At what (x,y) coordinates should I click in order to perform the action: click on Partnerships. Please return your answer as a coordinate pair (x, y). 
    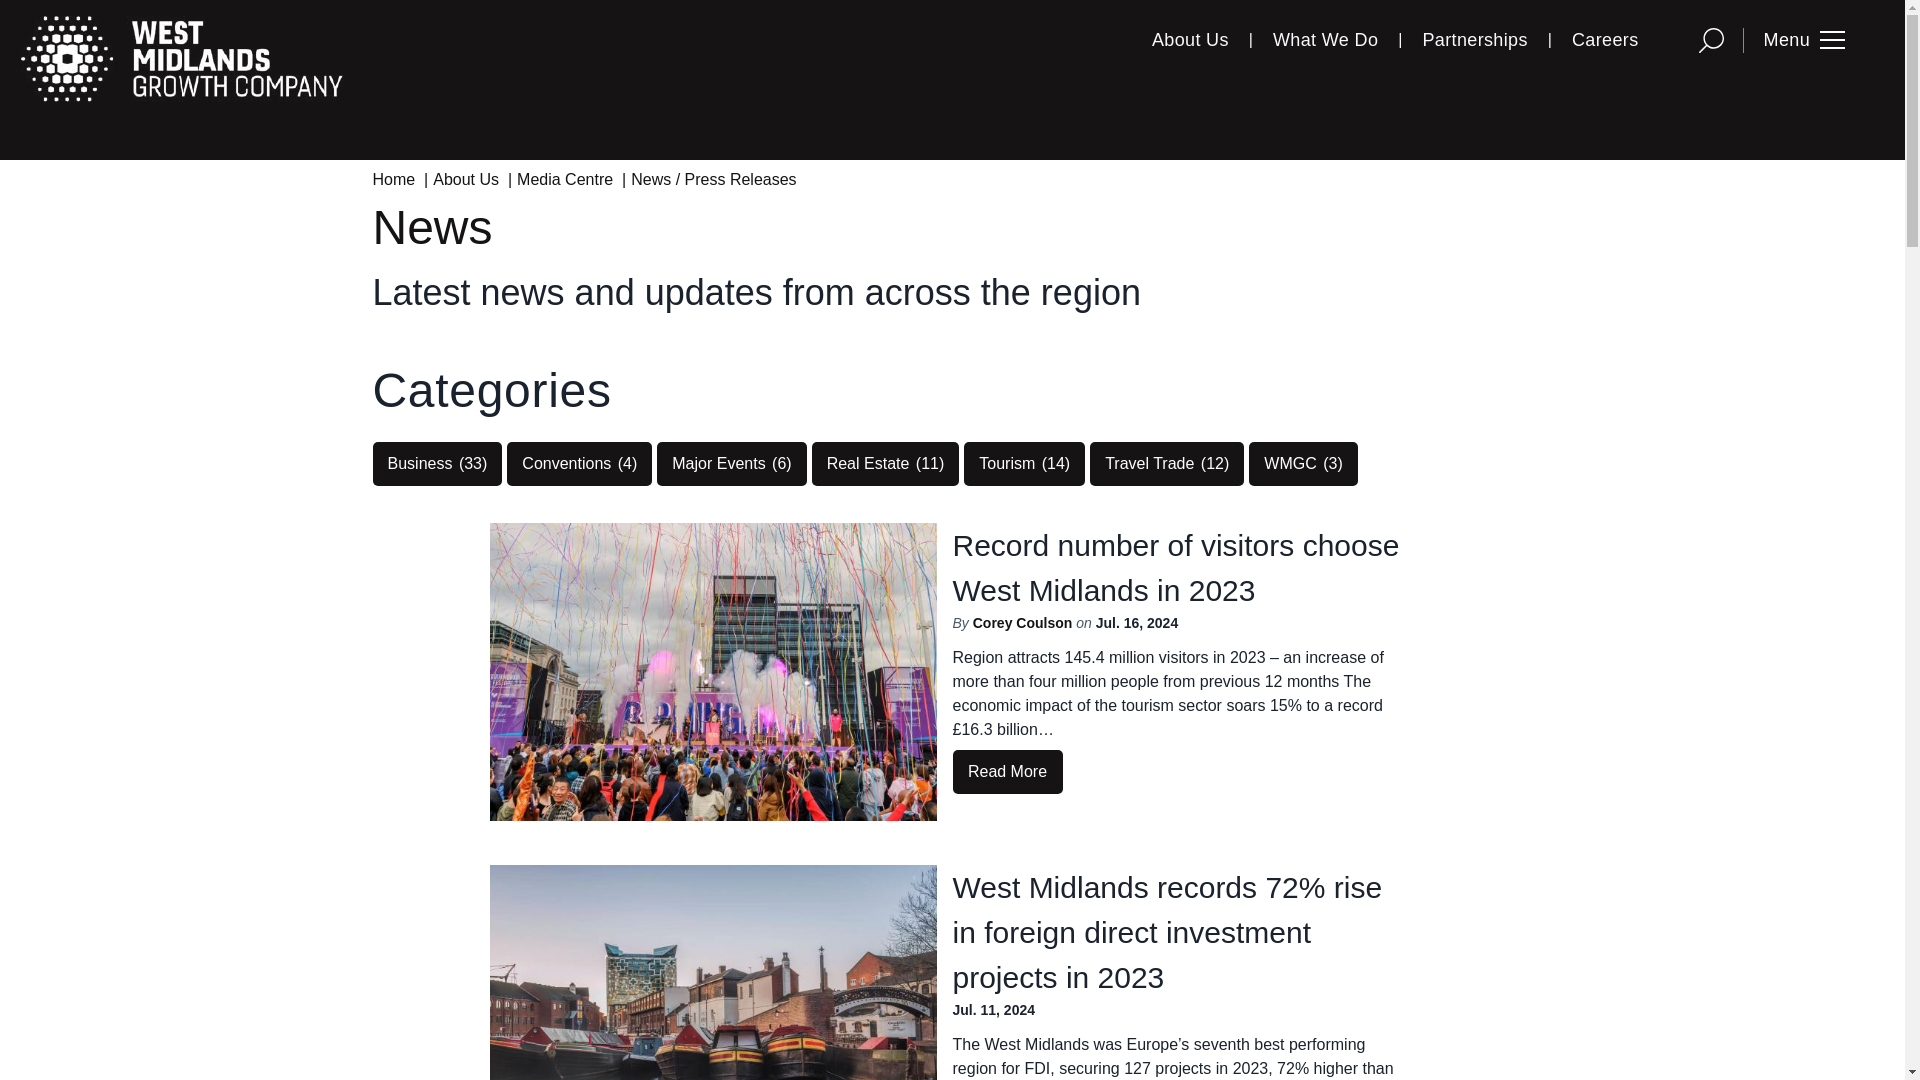
    Looking at the image, I should click on (1474, 40).